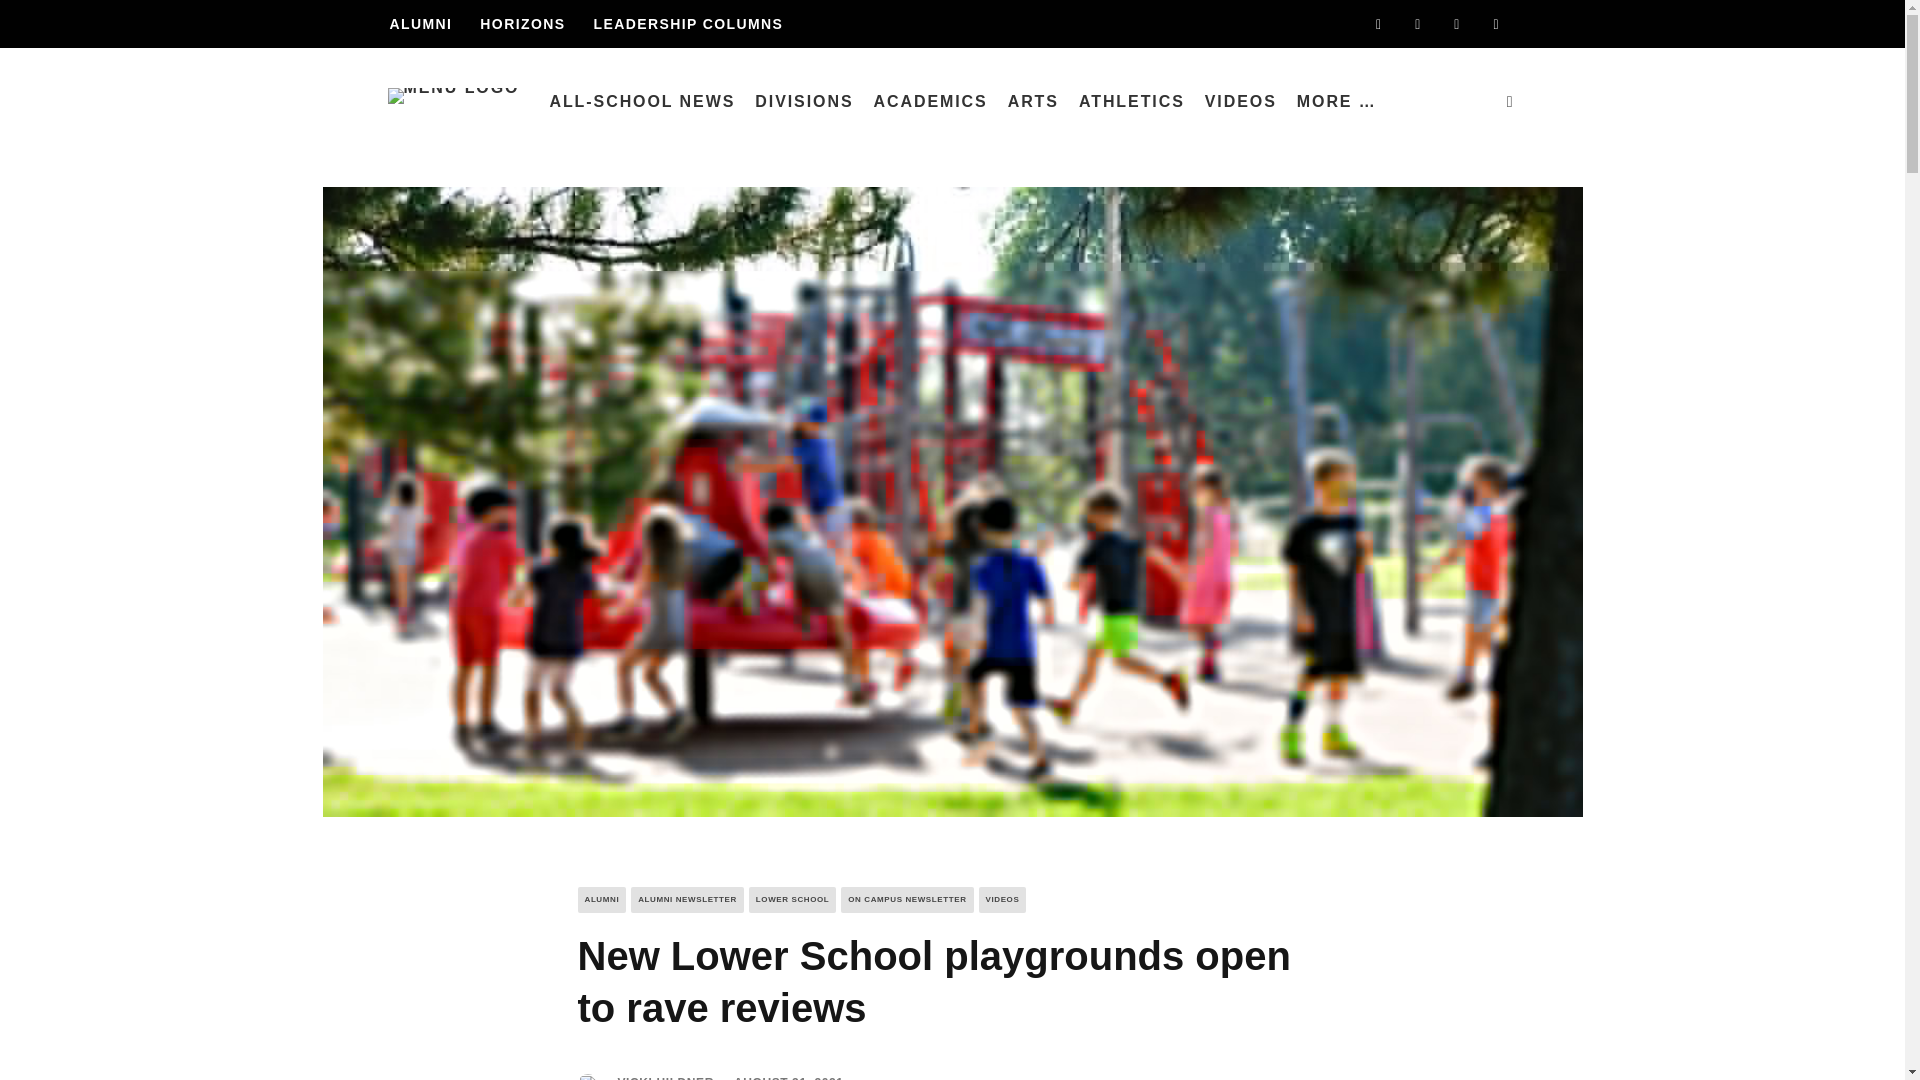 The image size is (1920, 1080). What do you see at coordinates (1132, 102) in the screenshot?
I see `ATHLETICS` at bounding box center [1132, 102].